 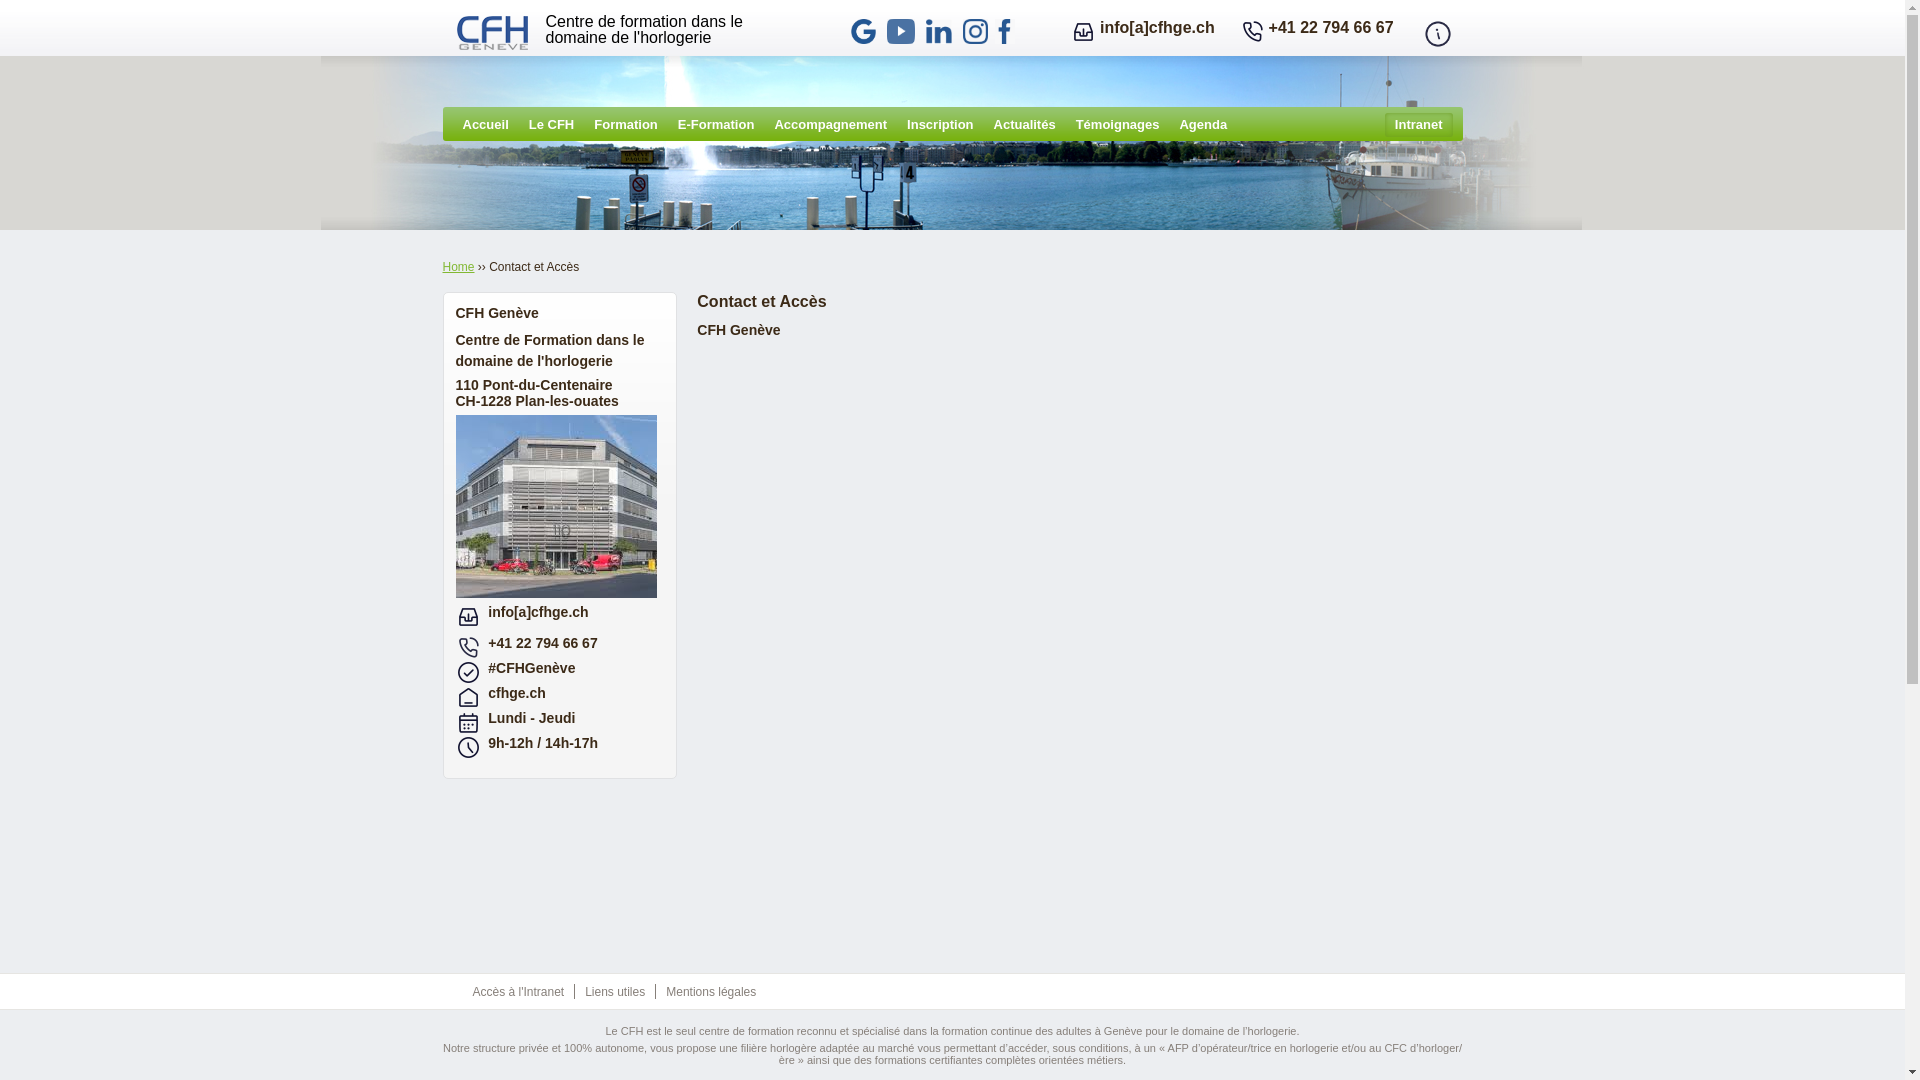 What do you see at coordinates (458, 267) in the screenshot?
I see `Home` at bounding box center [458, 267].